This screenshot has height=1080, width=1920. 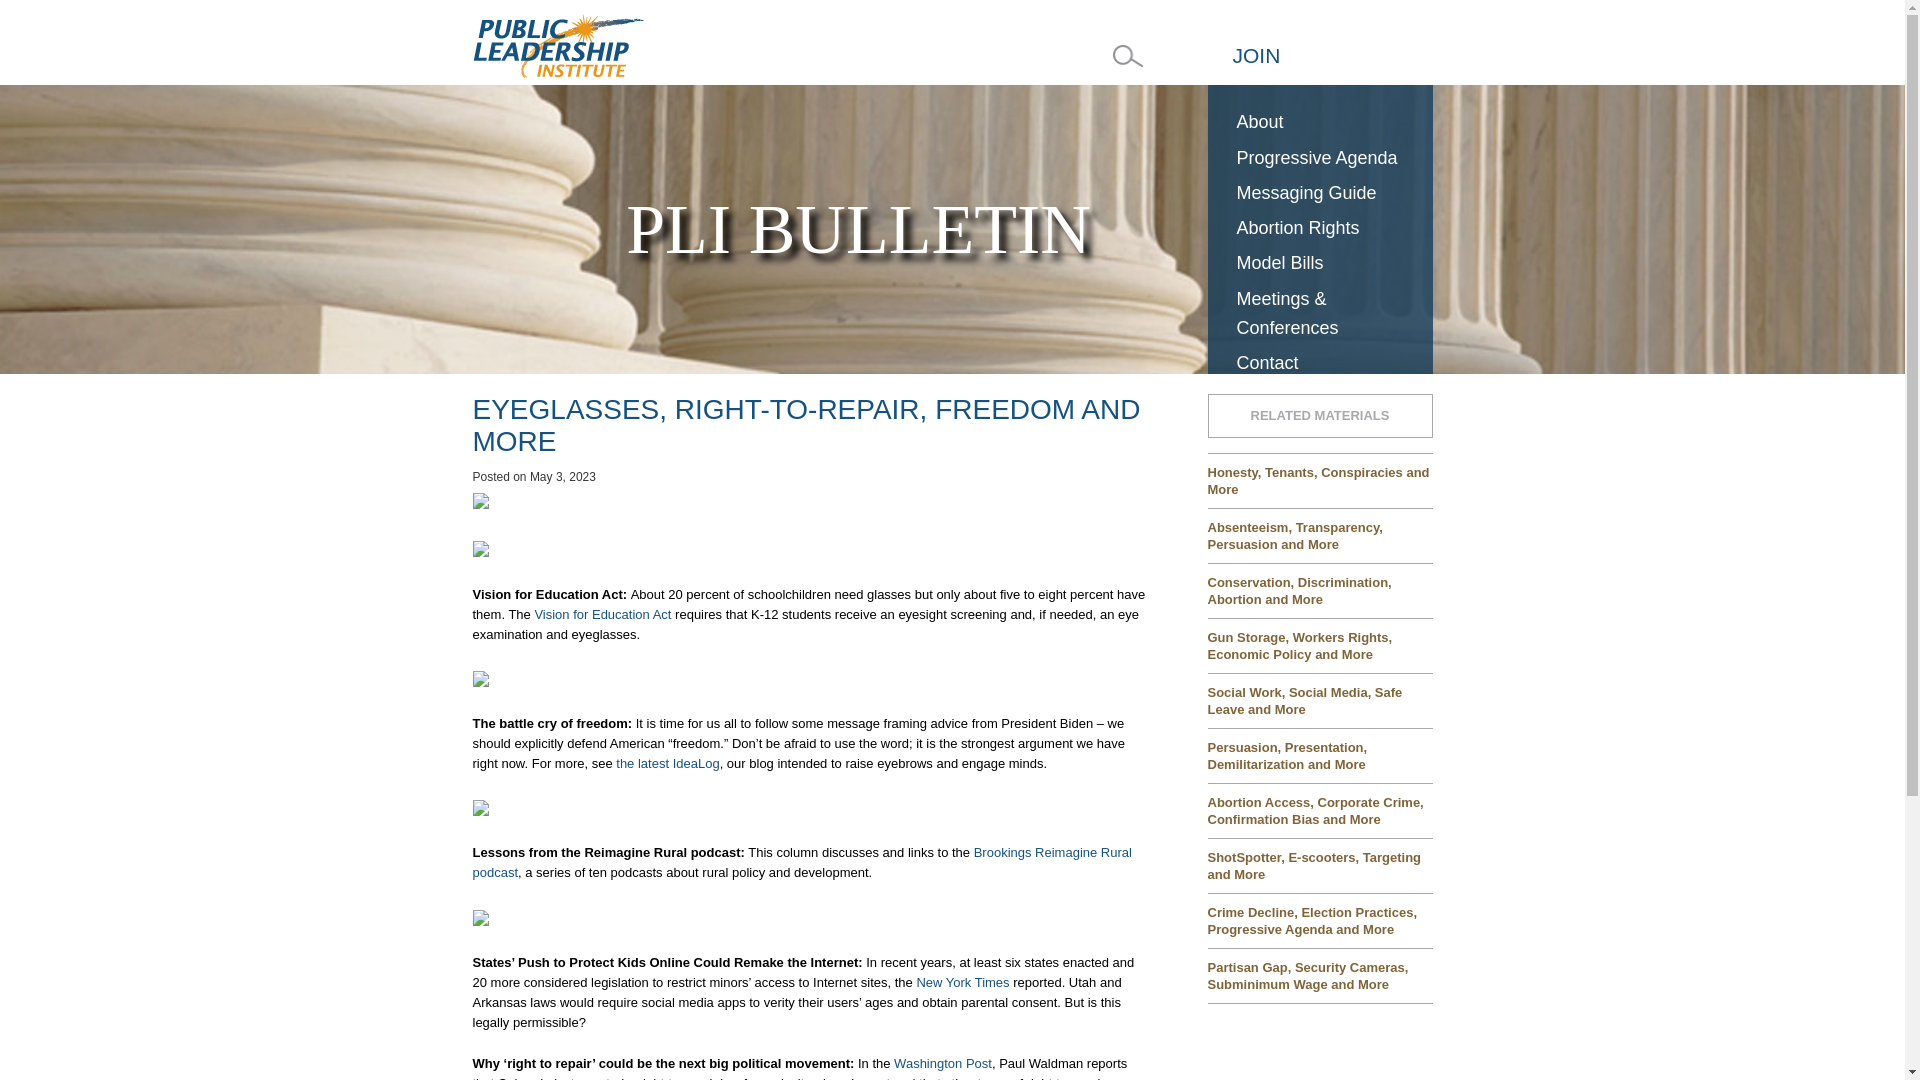 What do you see at coordinates (32, 11) in the screenshot?
I see `Search` at bounding box center [32, 11].